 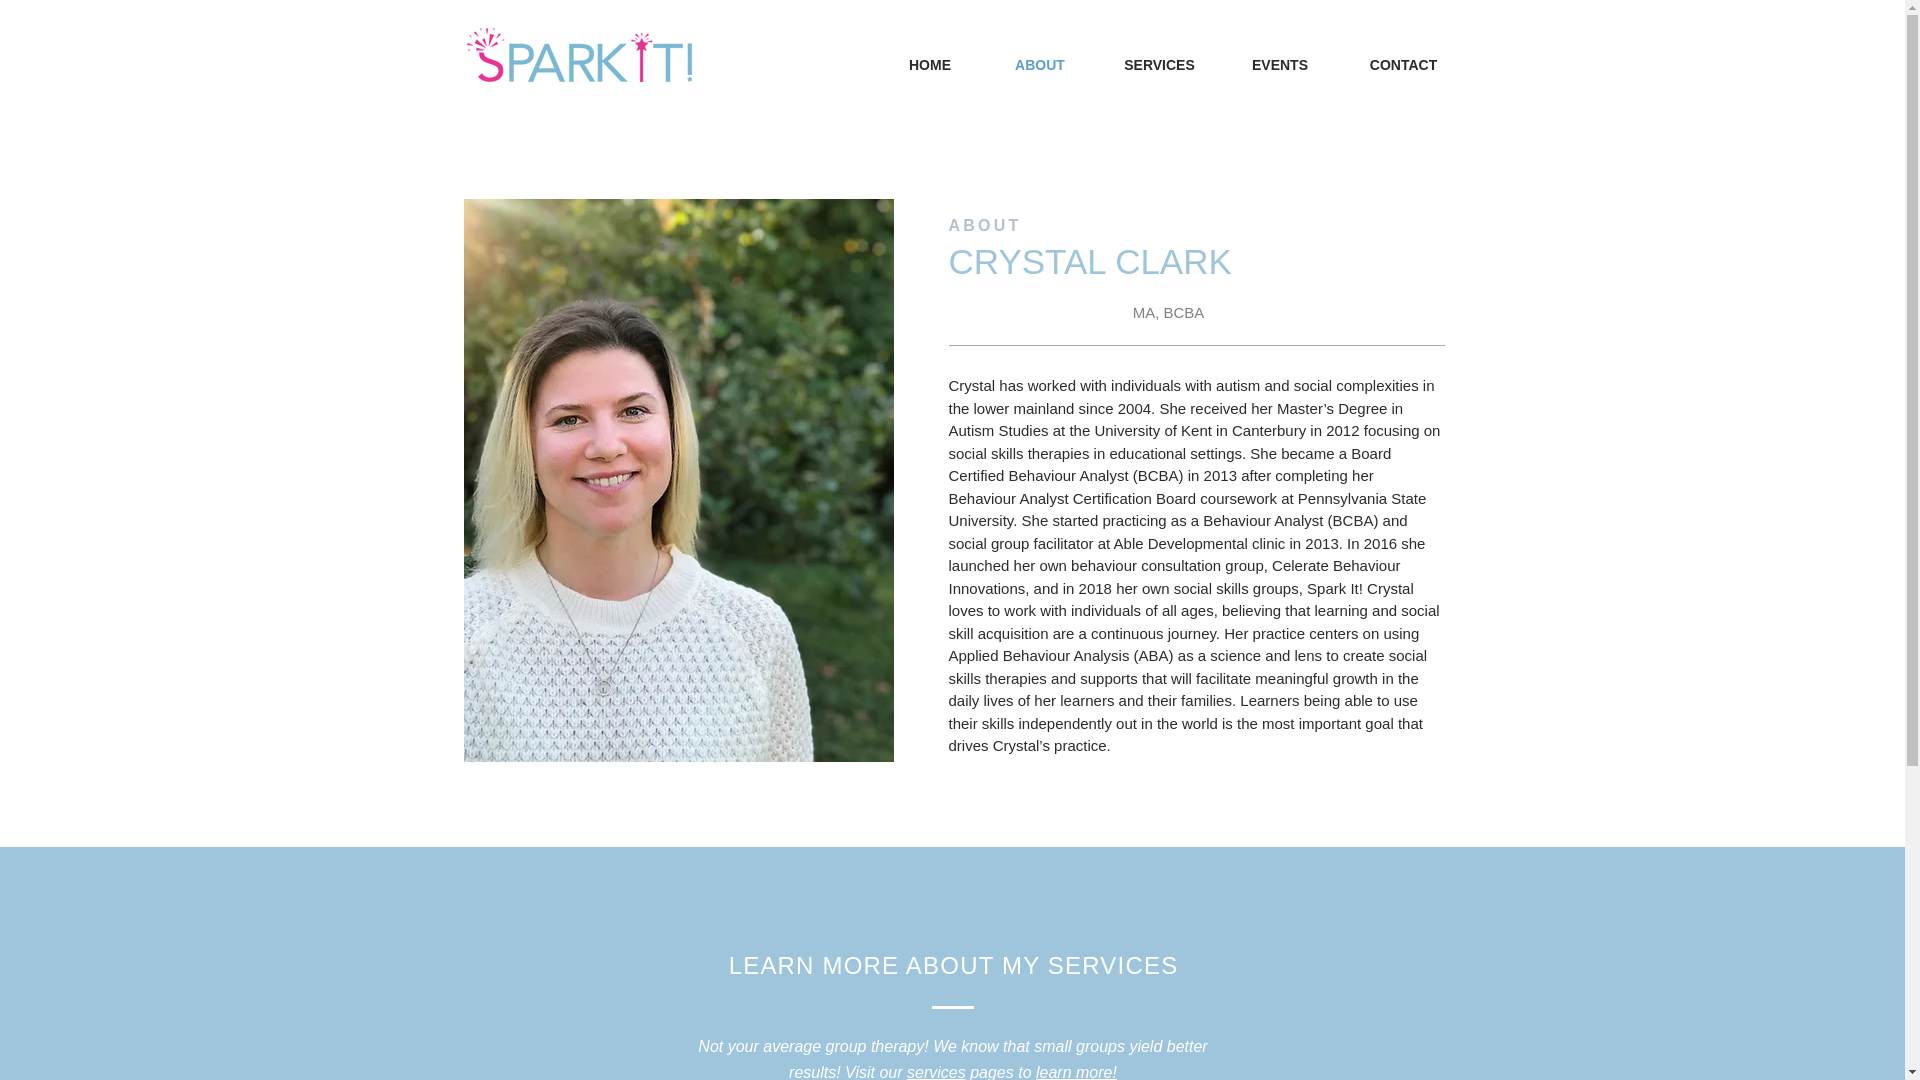 I want to click on SERVICES, so click(x=1113, y=964).